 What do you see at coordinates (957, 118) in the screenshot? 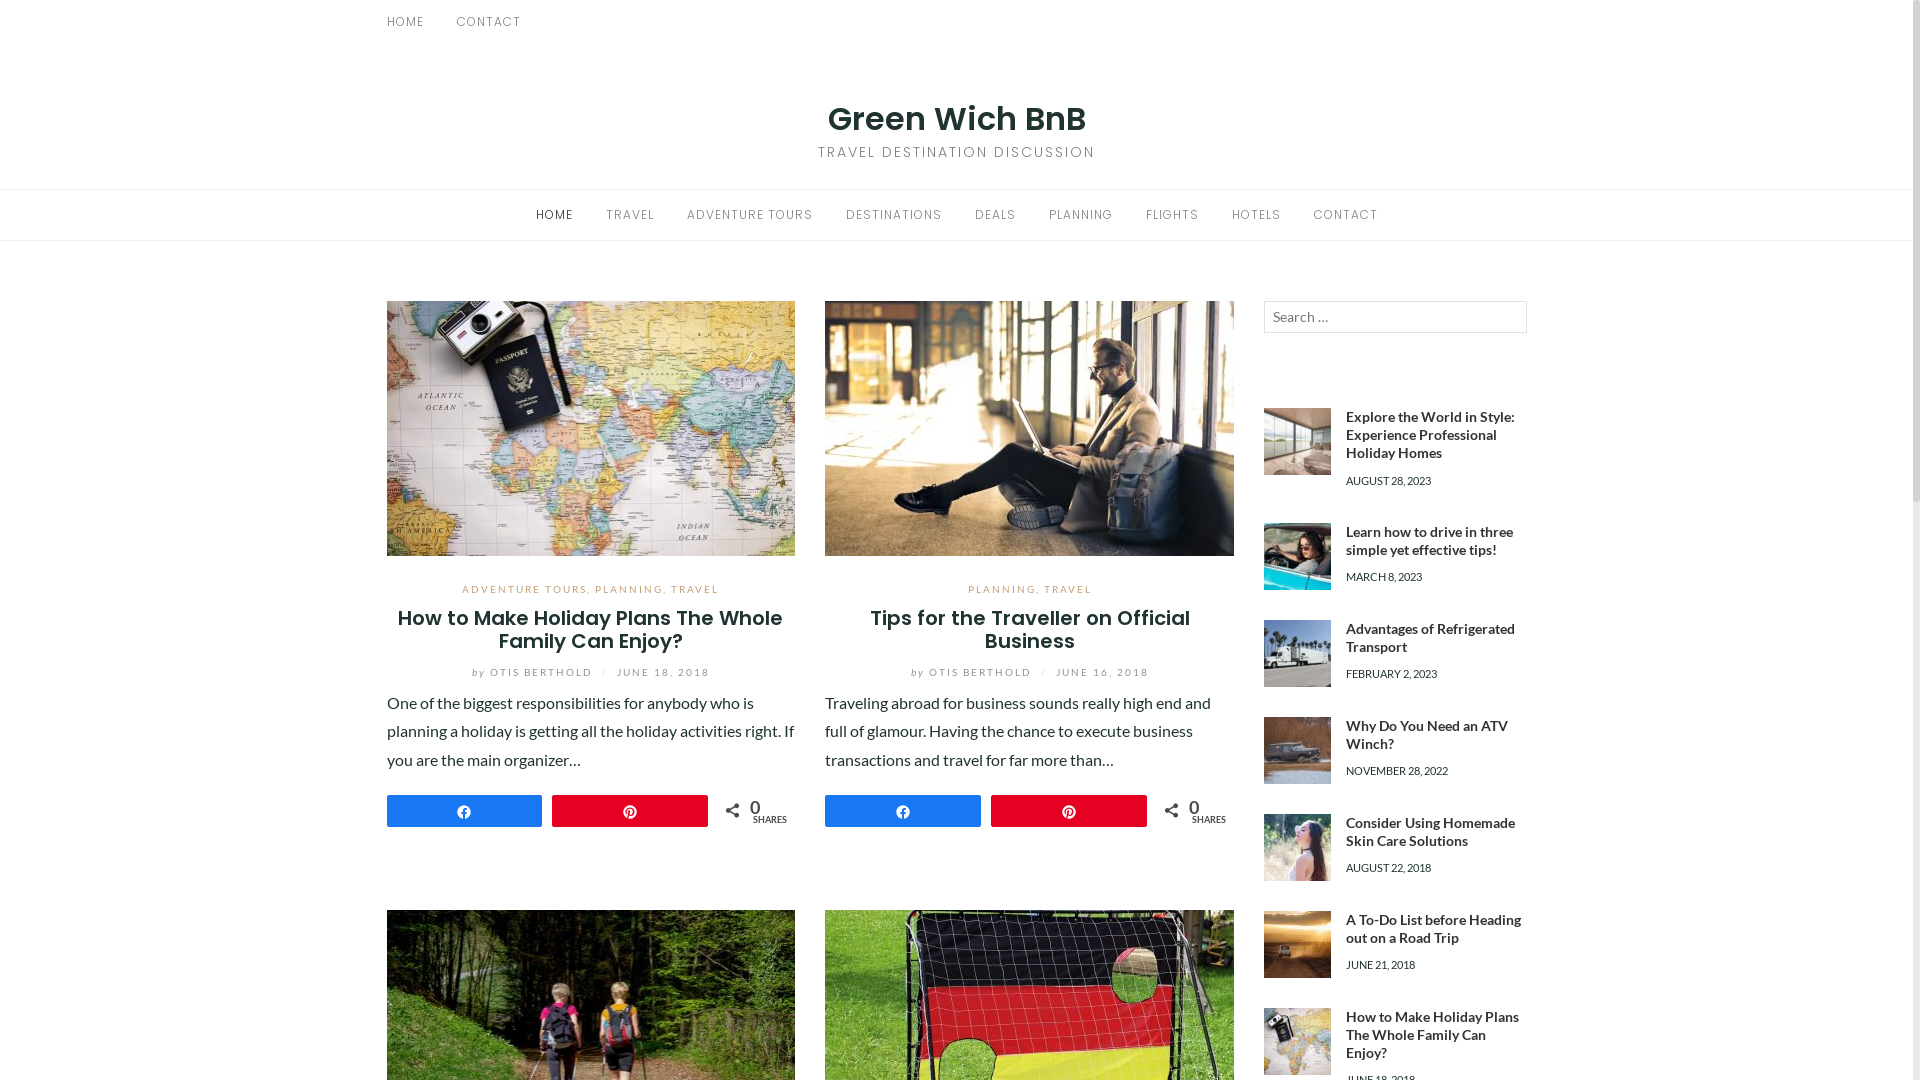
I see `Green Wich BnB` at bounding box center [957, 118].